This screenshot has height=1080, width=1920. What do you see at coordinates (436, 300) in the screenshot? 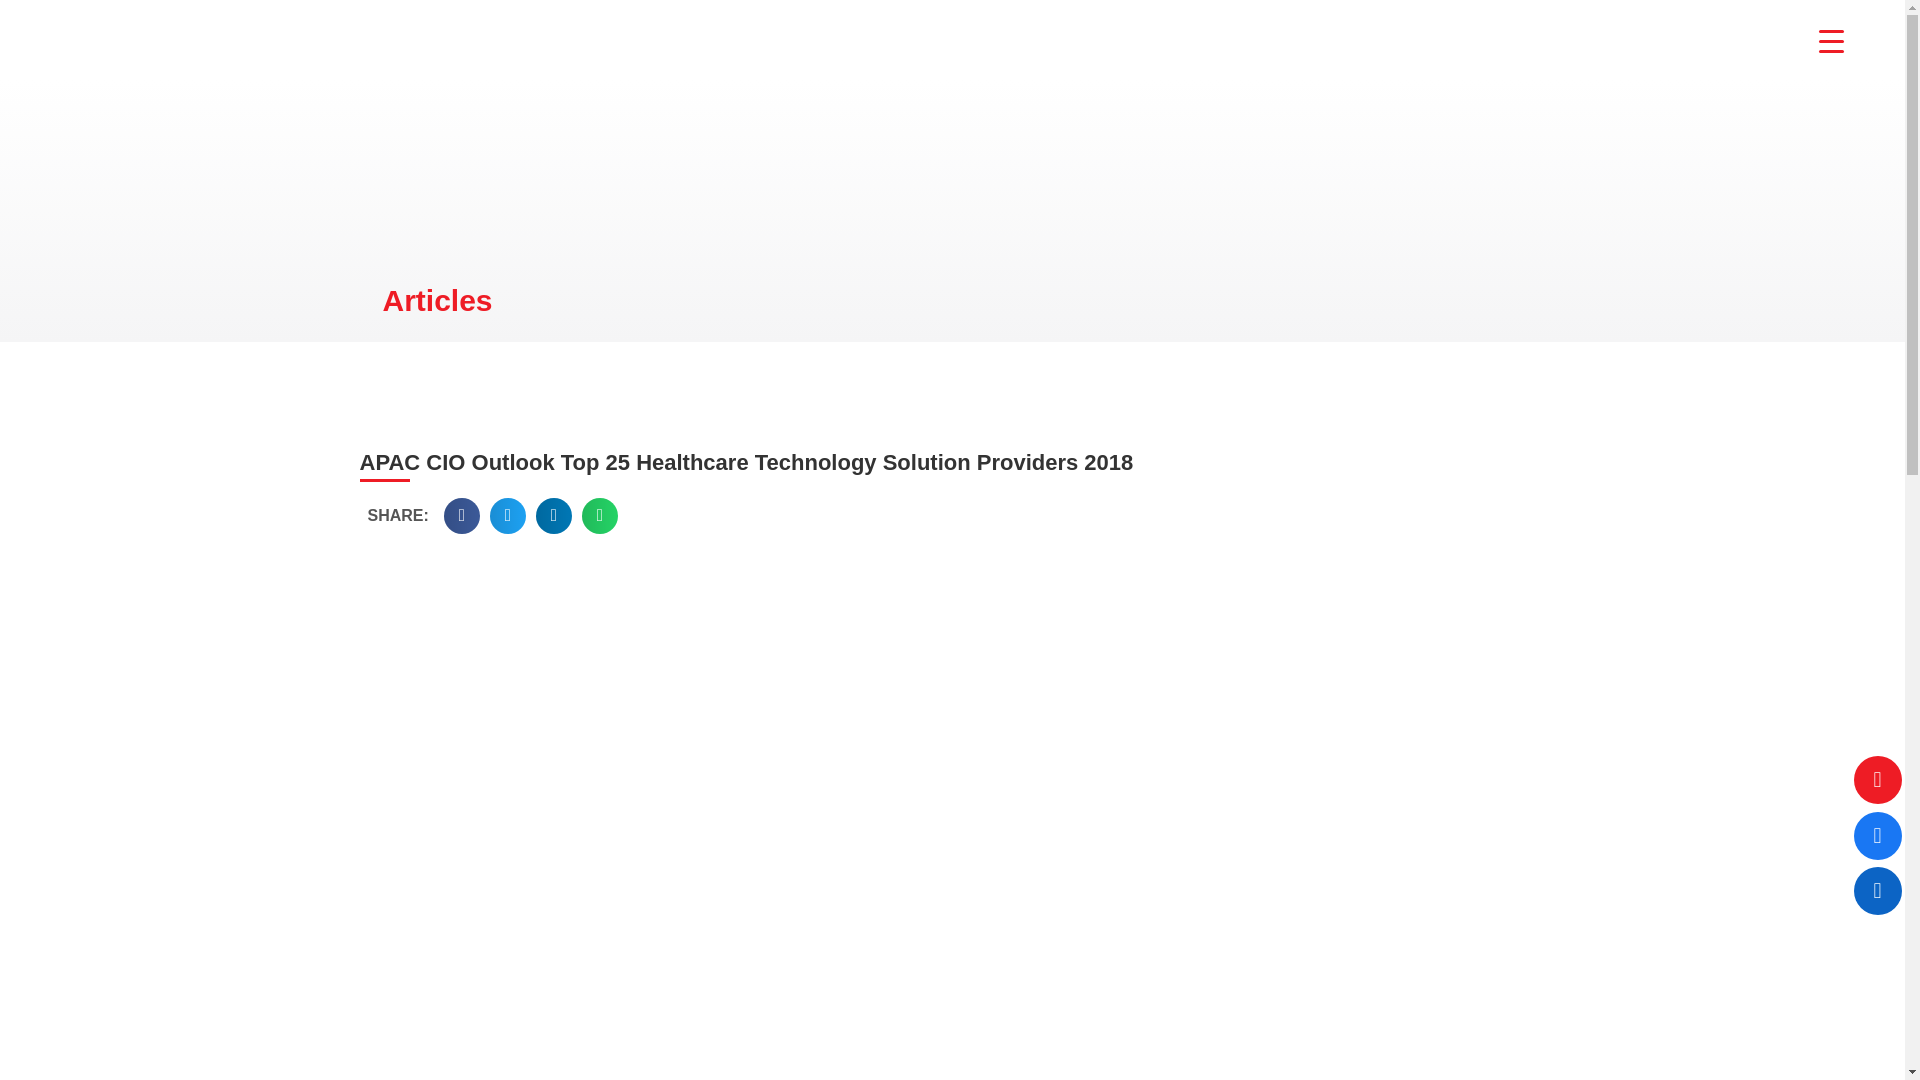
I see `Articles` at bounding box center [436, 300].